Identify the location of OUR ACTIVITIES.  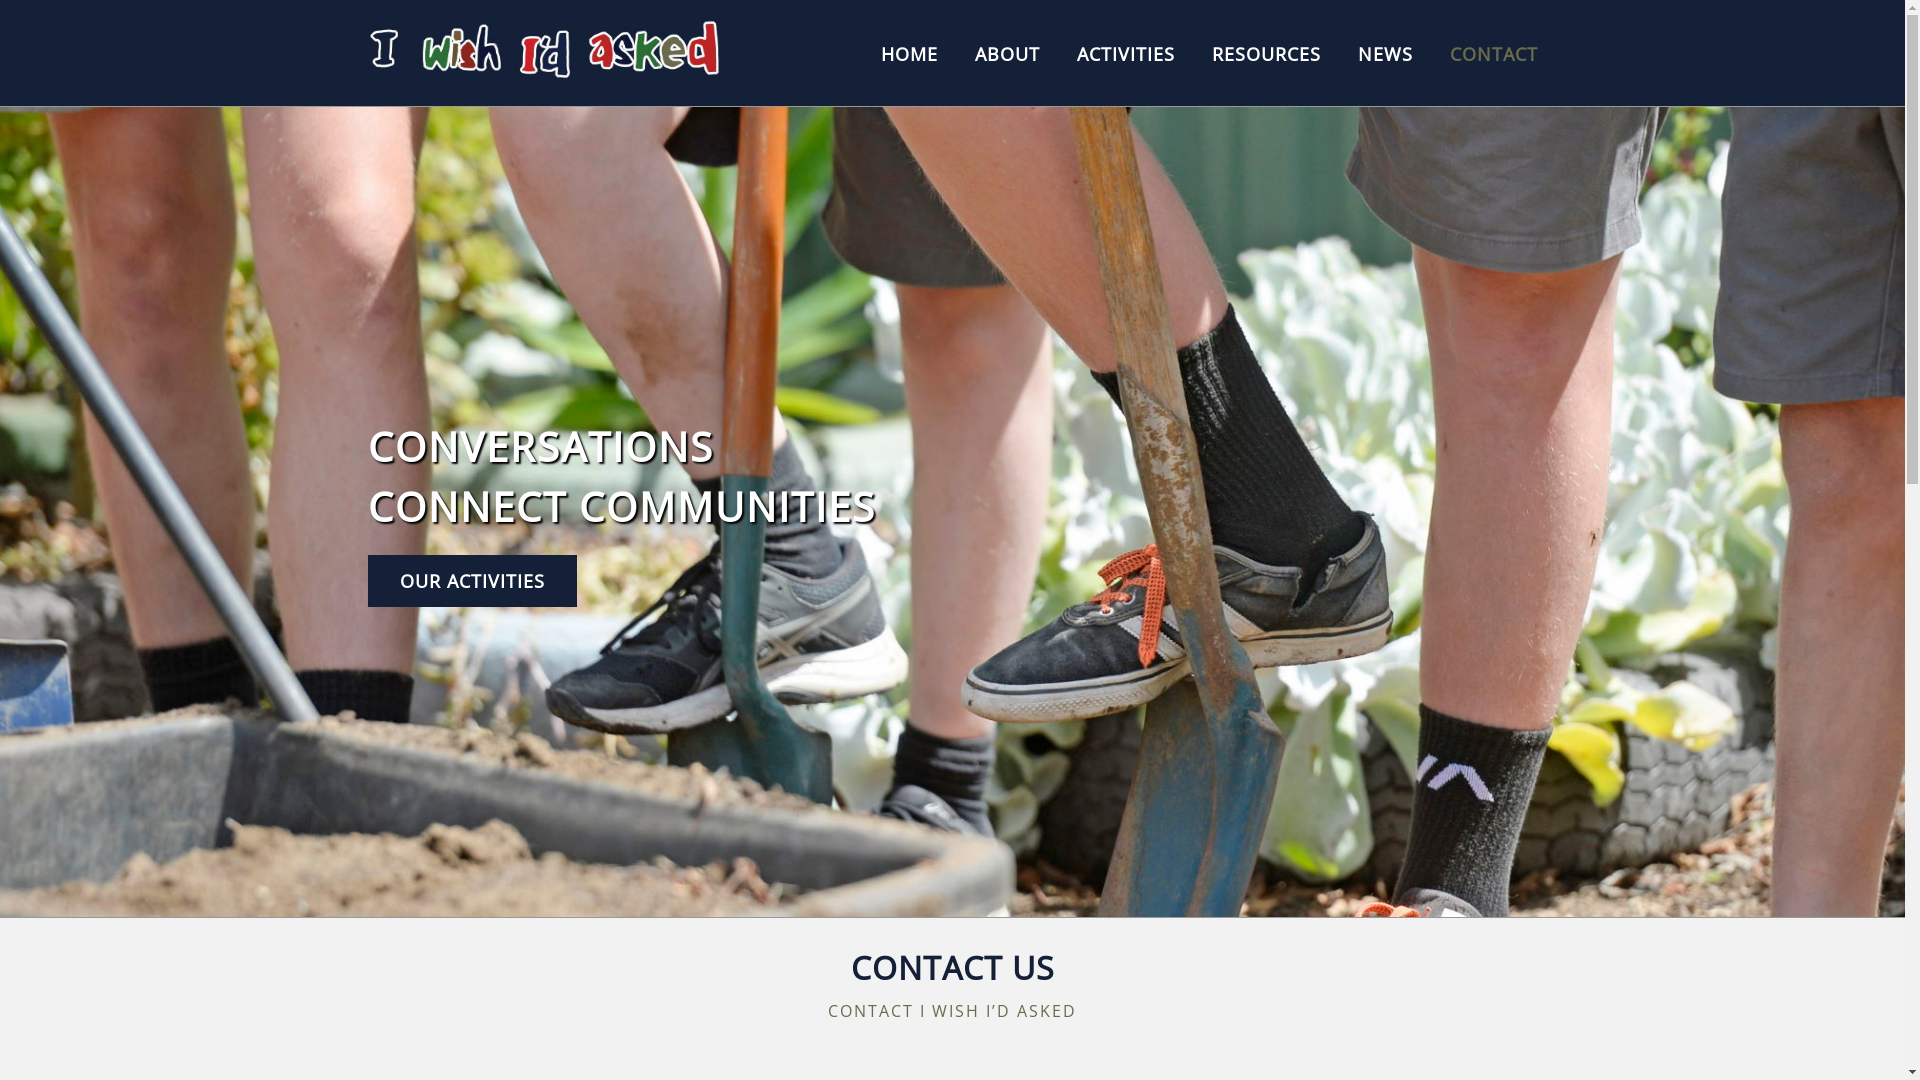
(472, 581).